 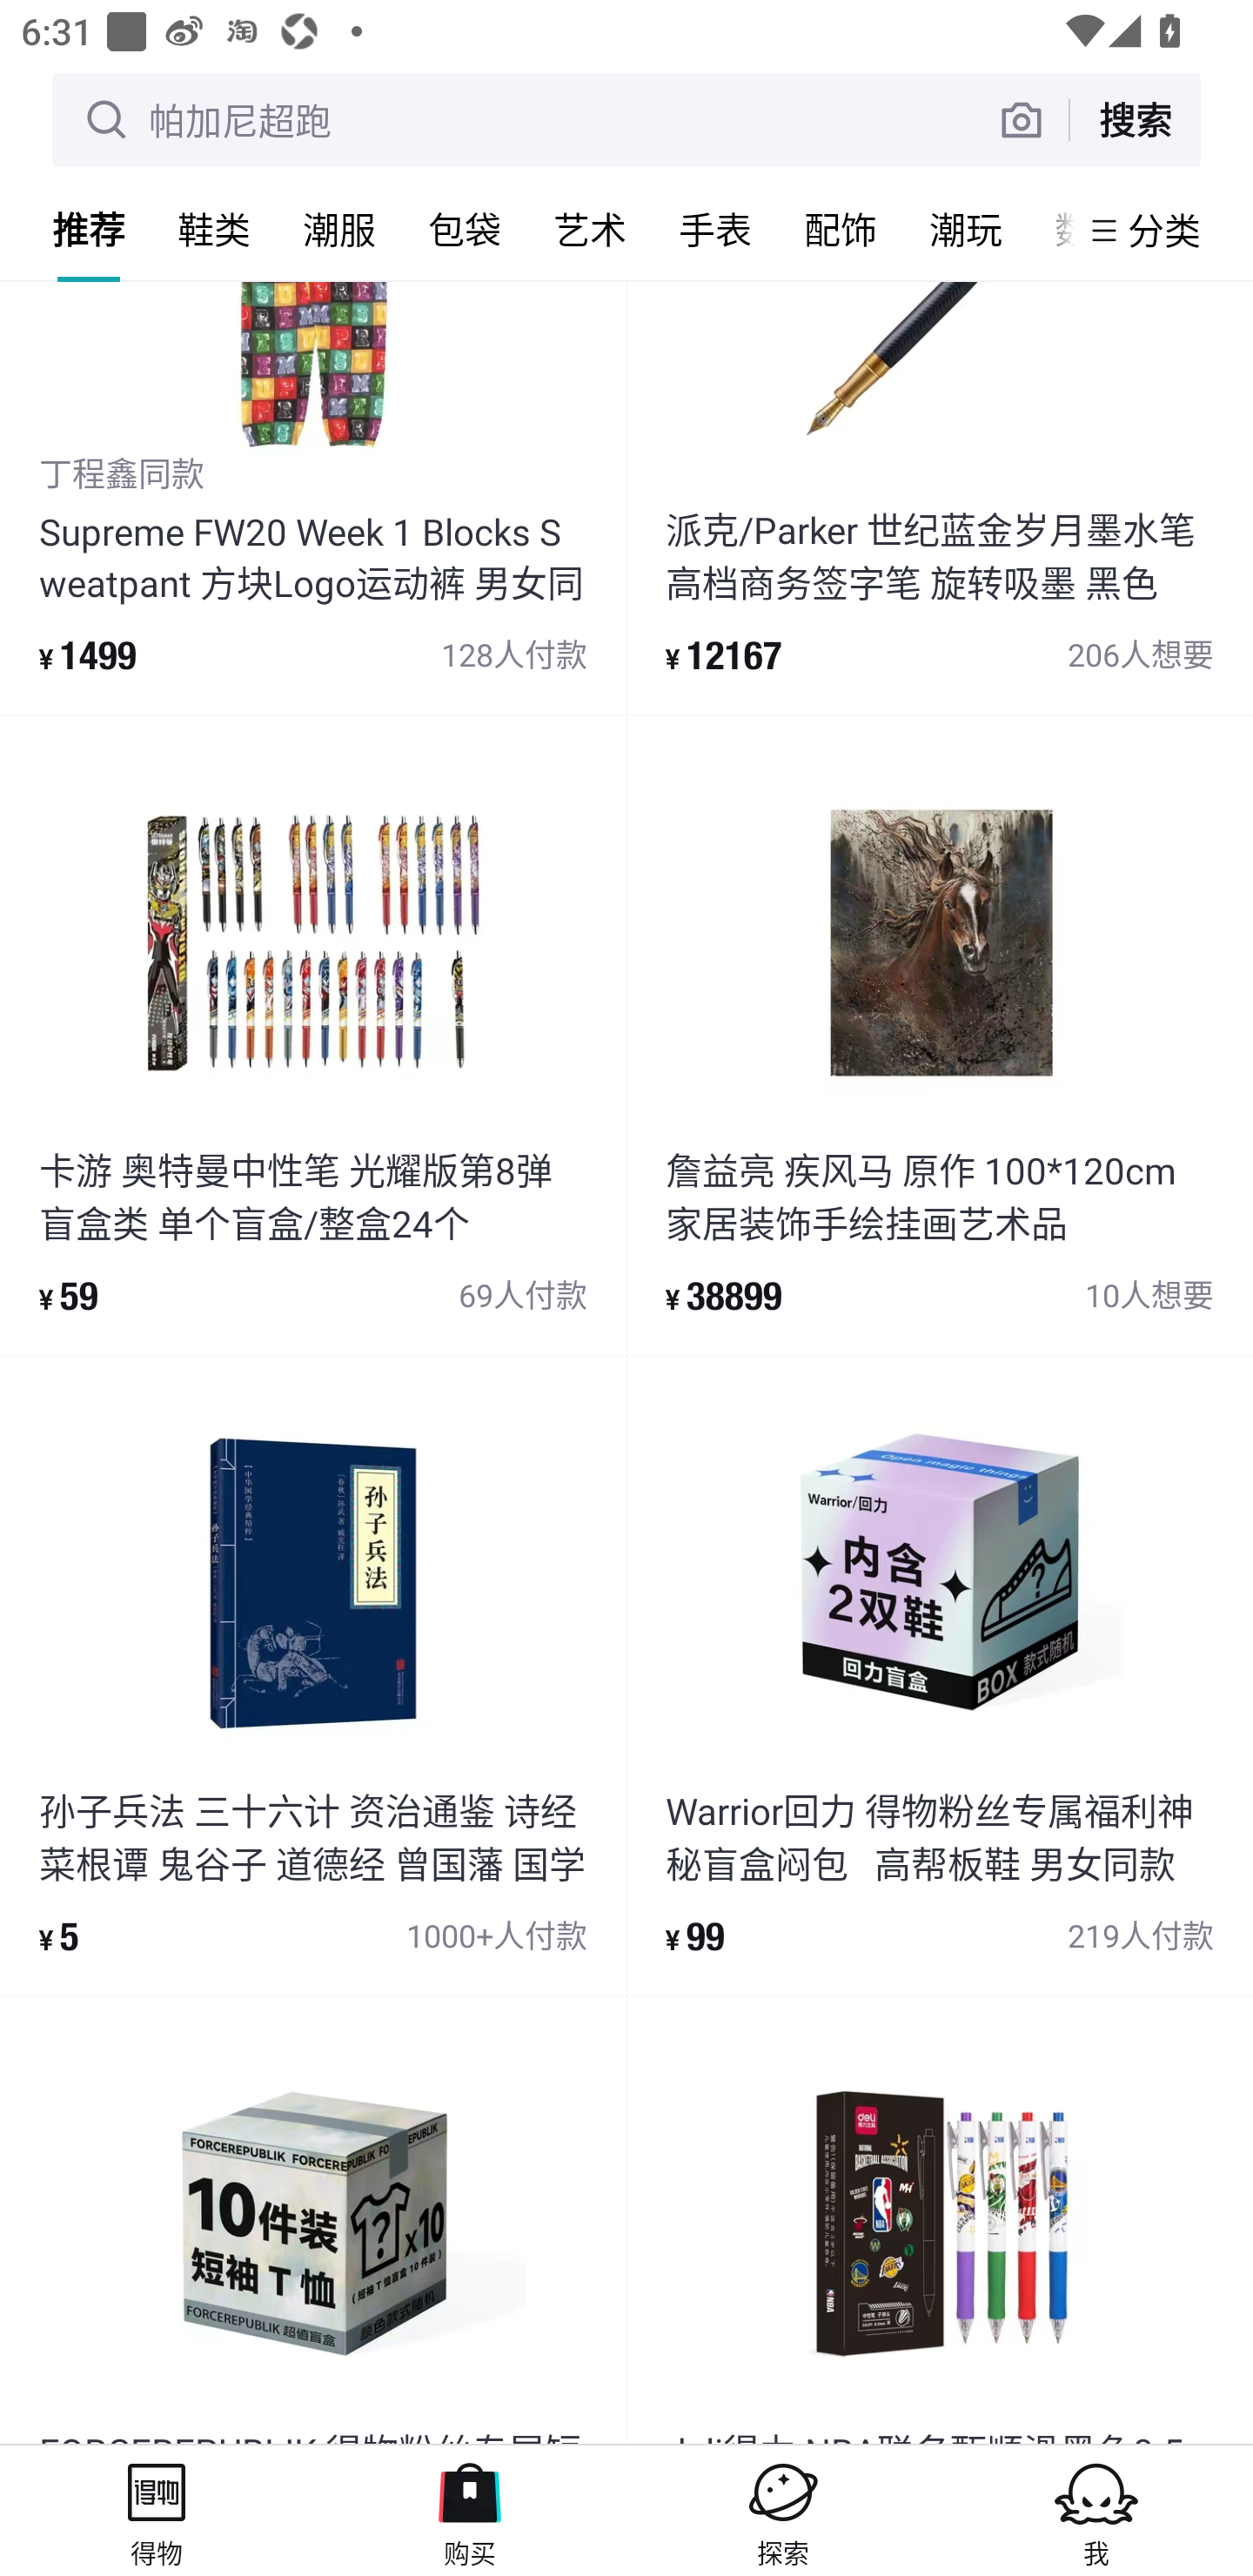 What do you see at coordinates (313, 2221) in the screenshot?
I see `product_item FORCEREPUBLIK 得物粉丝专属短
袖T恤服装盲盒 夏季 男女同款` at bounding box center [313, 2221].